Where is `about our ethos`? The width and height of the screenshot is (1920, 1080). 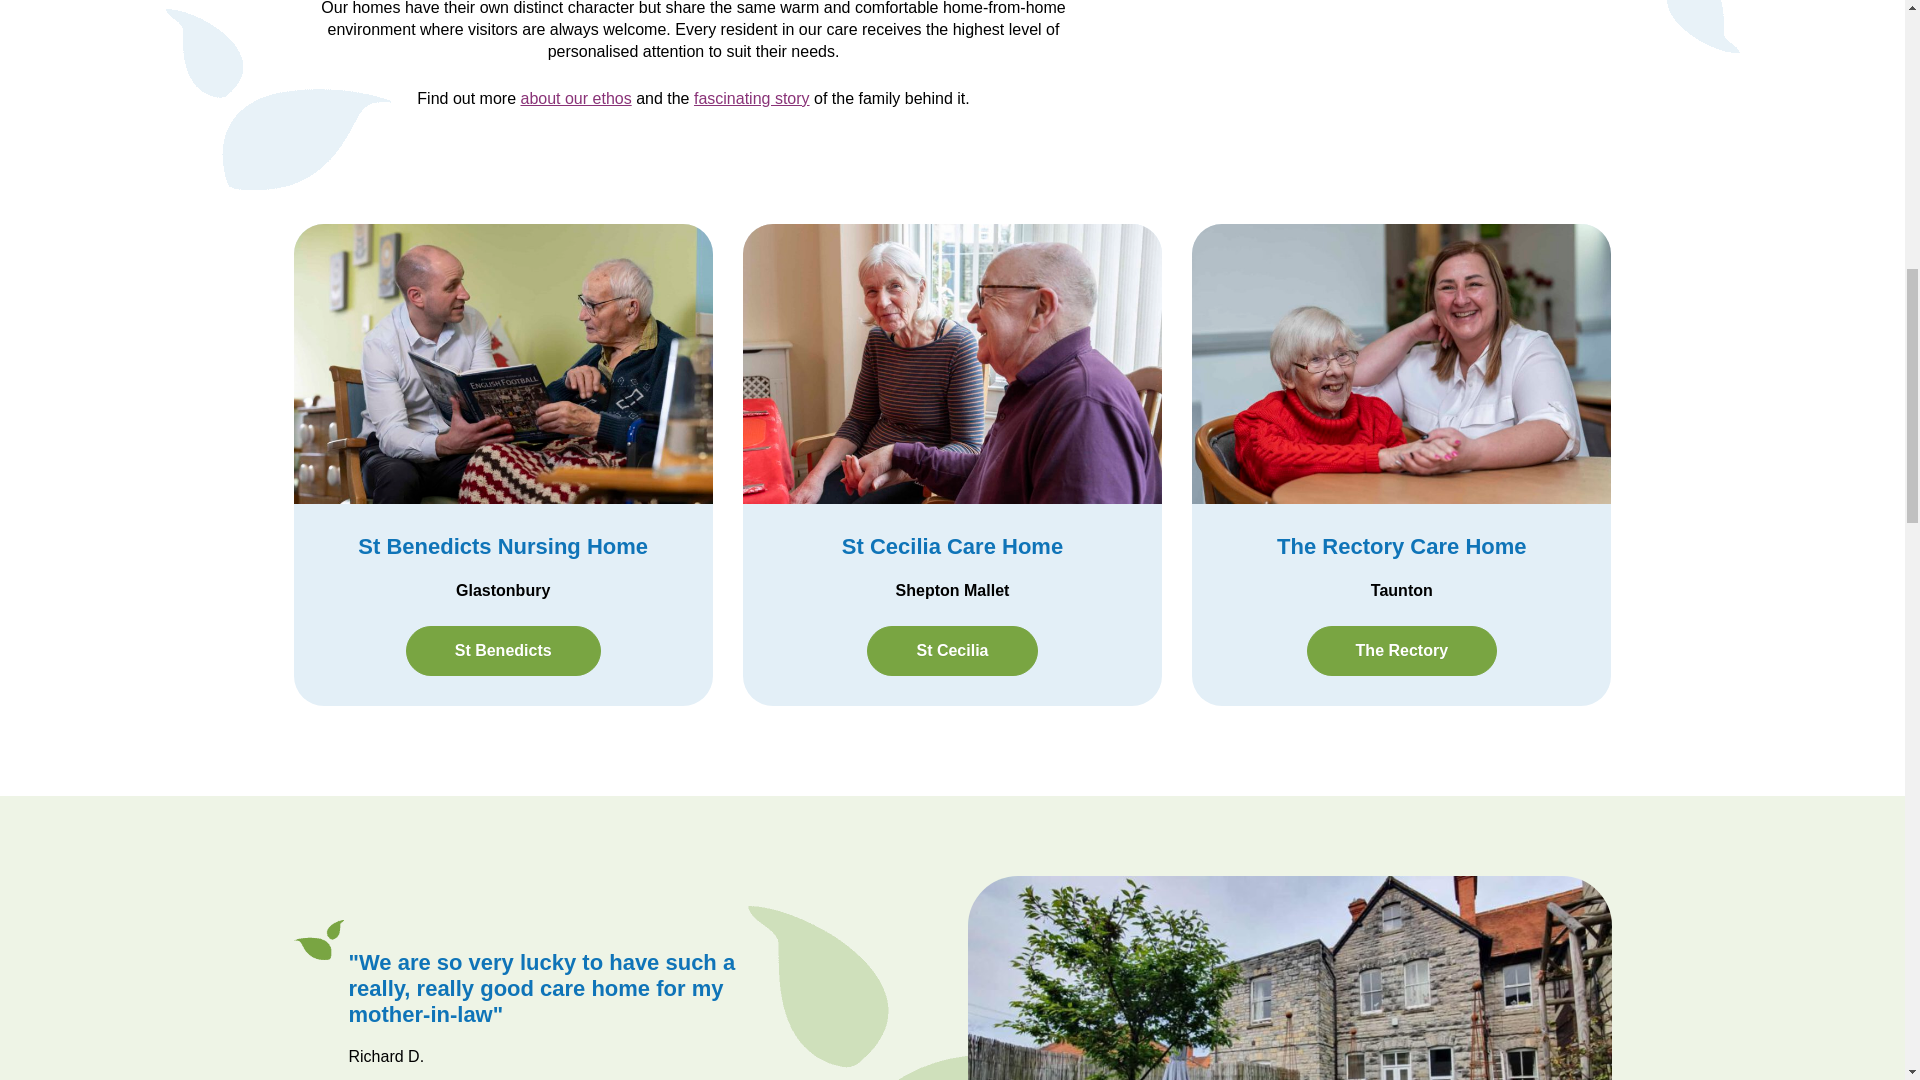
about our ethos is located at coordinates (576, 98).